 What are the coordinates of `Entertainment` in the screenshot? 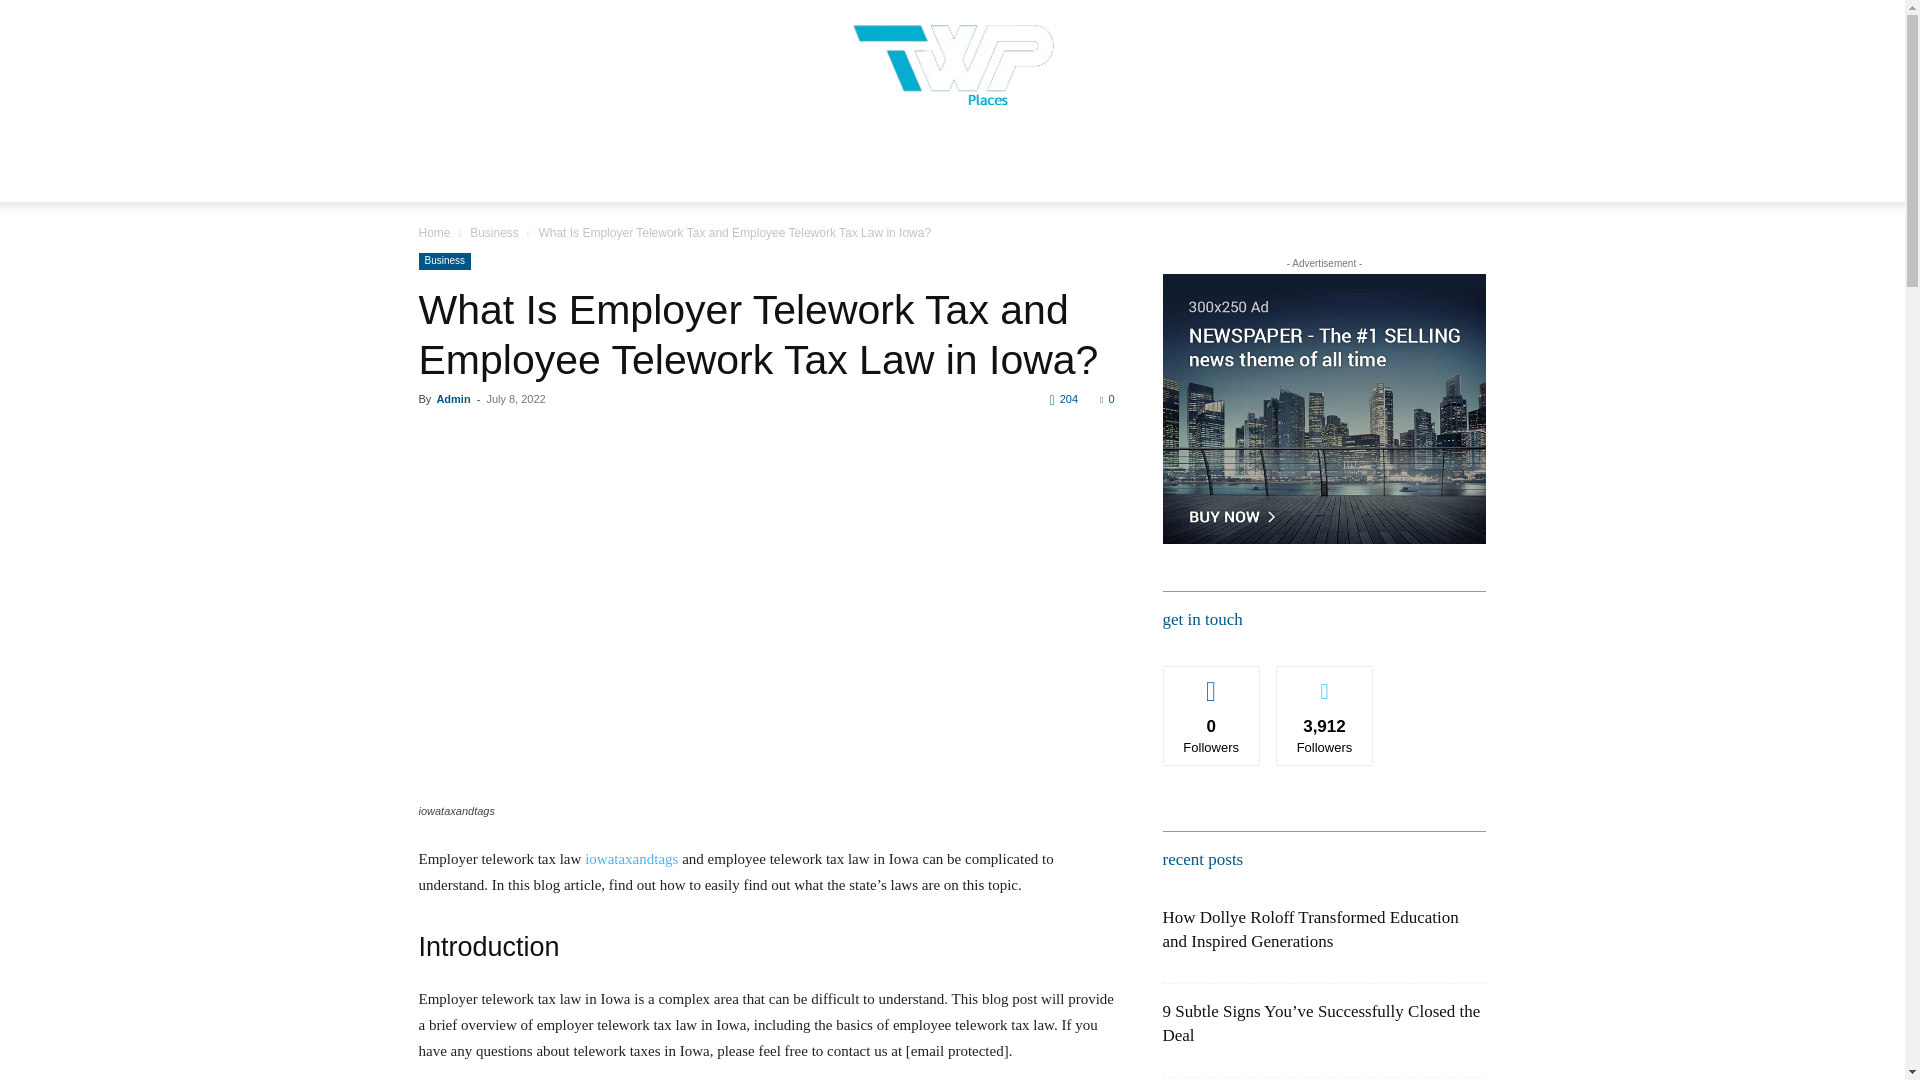 It's located at (714, 148).